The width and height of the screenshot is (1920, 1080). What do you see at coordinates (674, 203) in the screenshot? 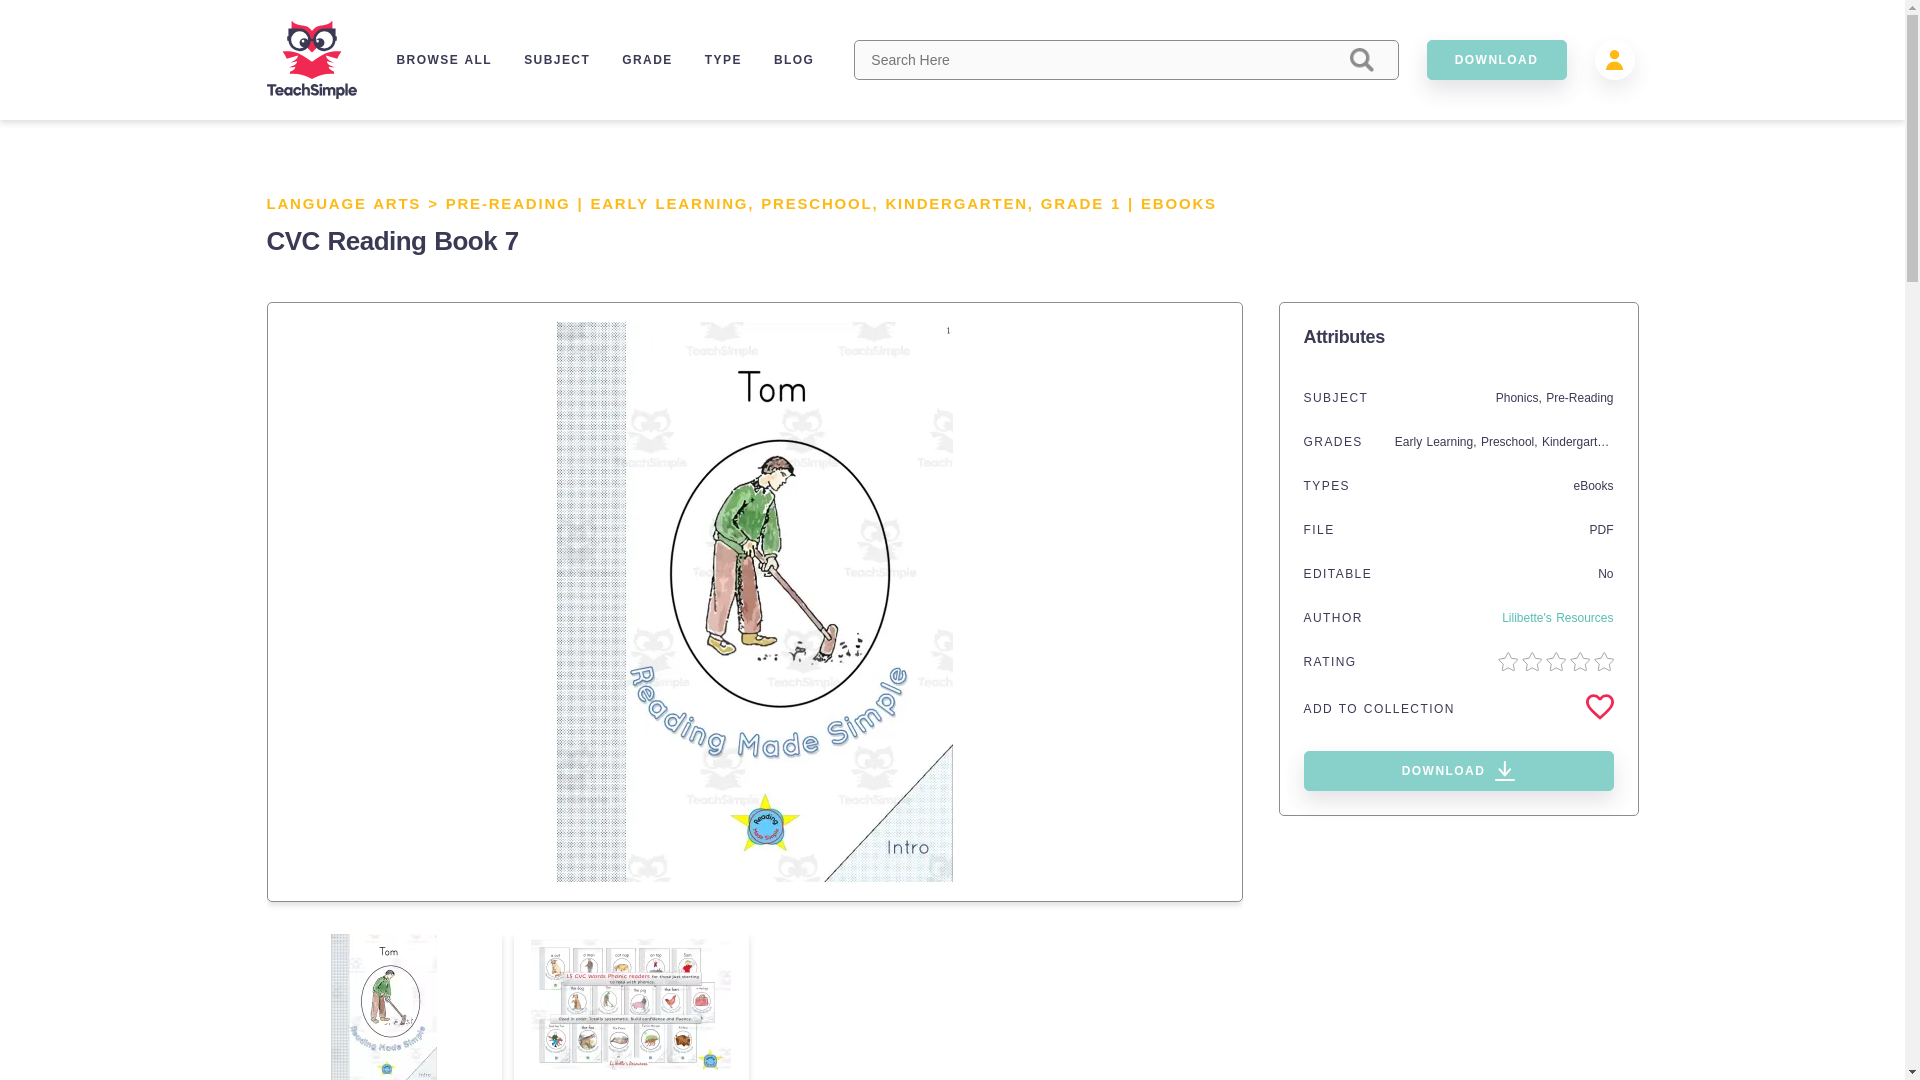
I see `EARLY LEARNING,` at bounding box center [674, 203].